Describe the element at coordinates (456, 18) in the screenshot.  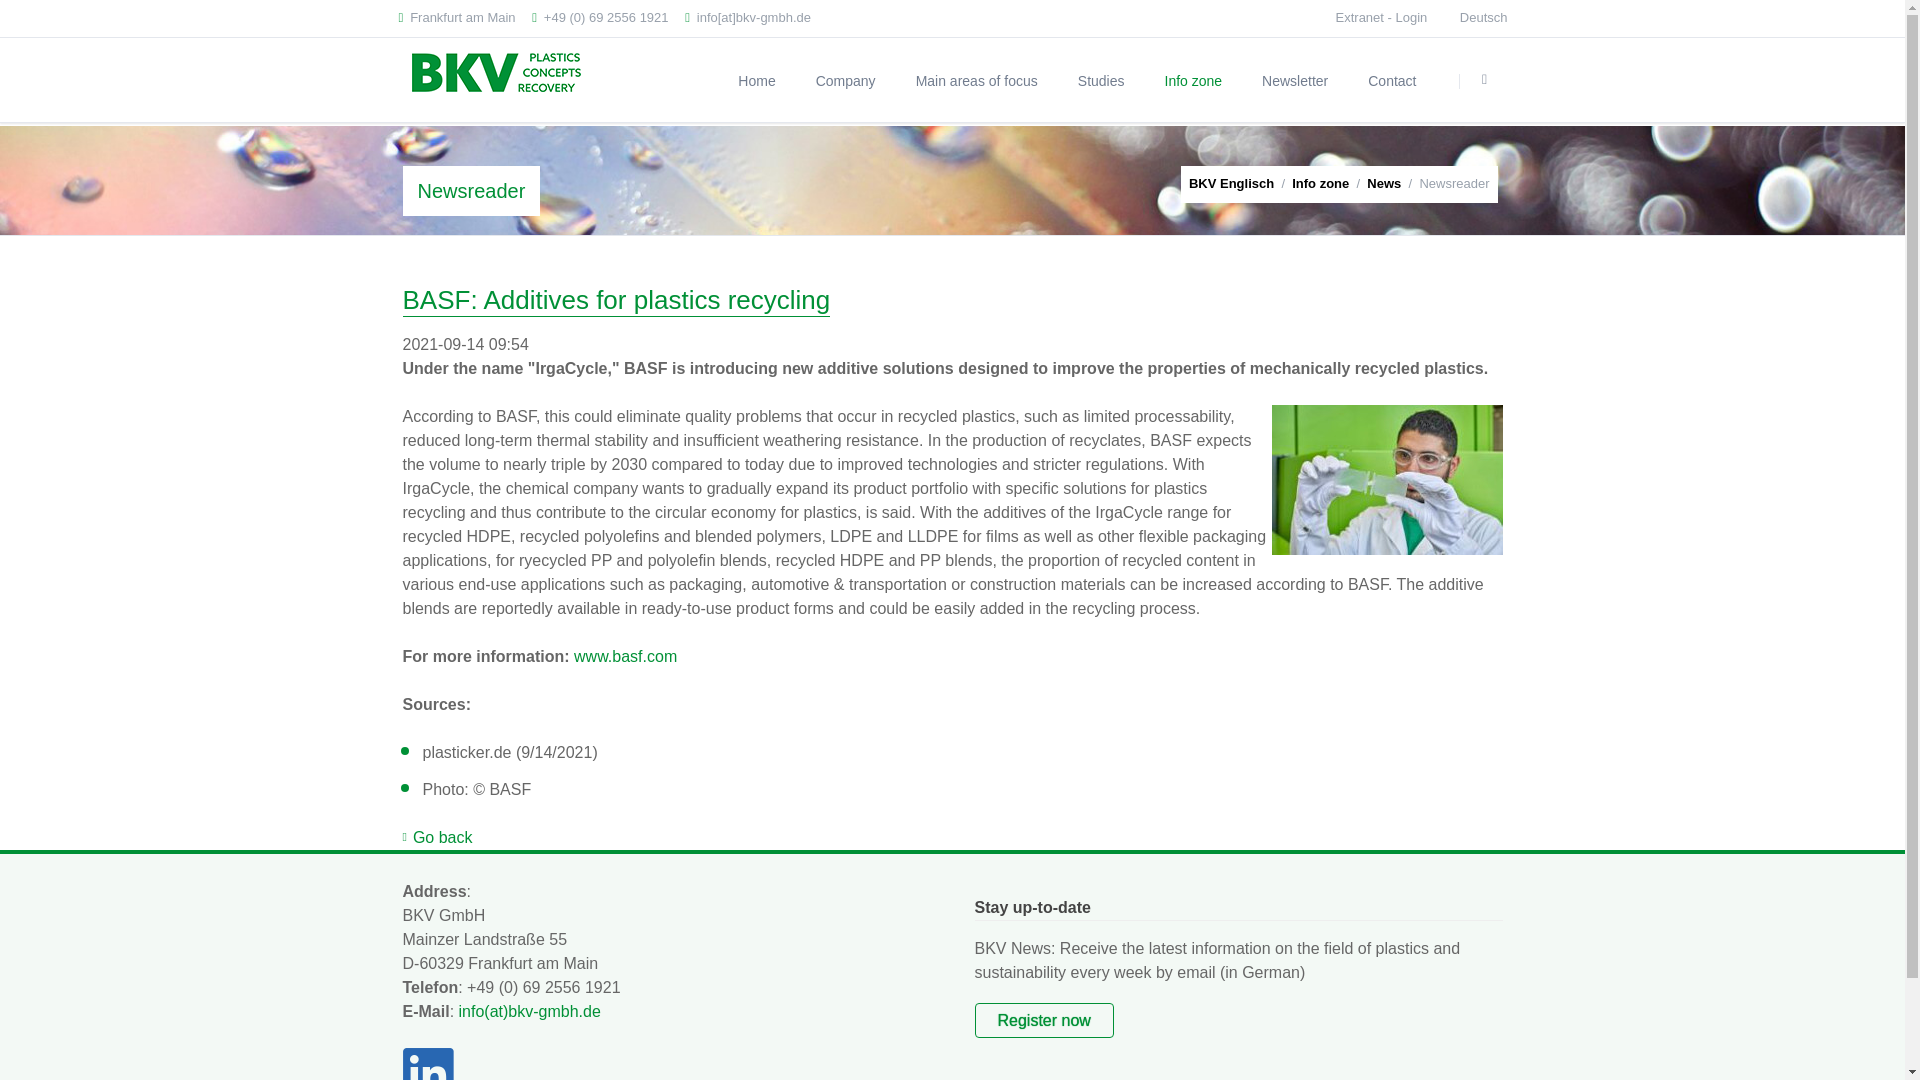
I see `Frankfurt am Main` at that location.